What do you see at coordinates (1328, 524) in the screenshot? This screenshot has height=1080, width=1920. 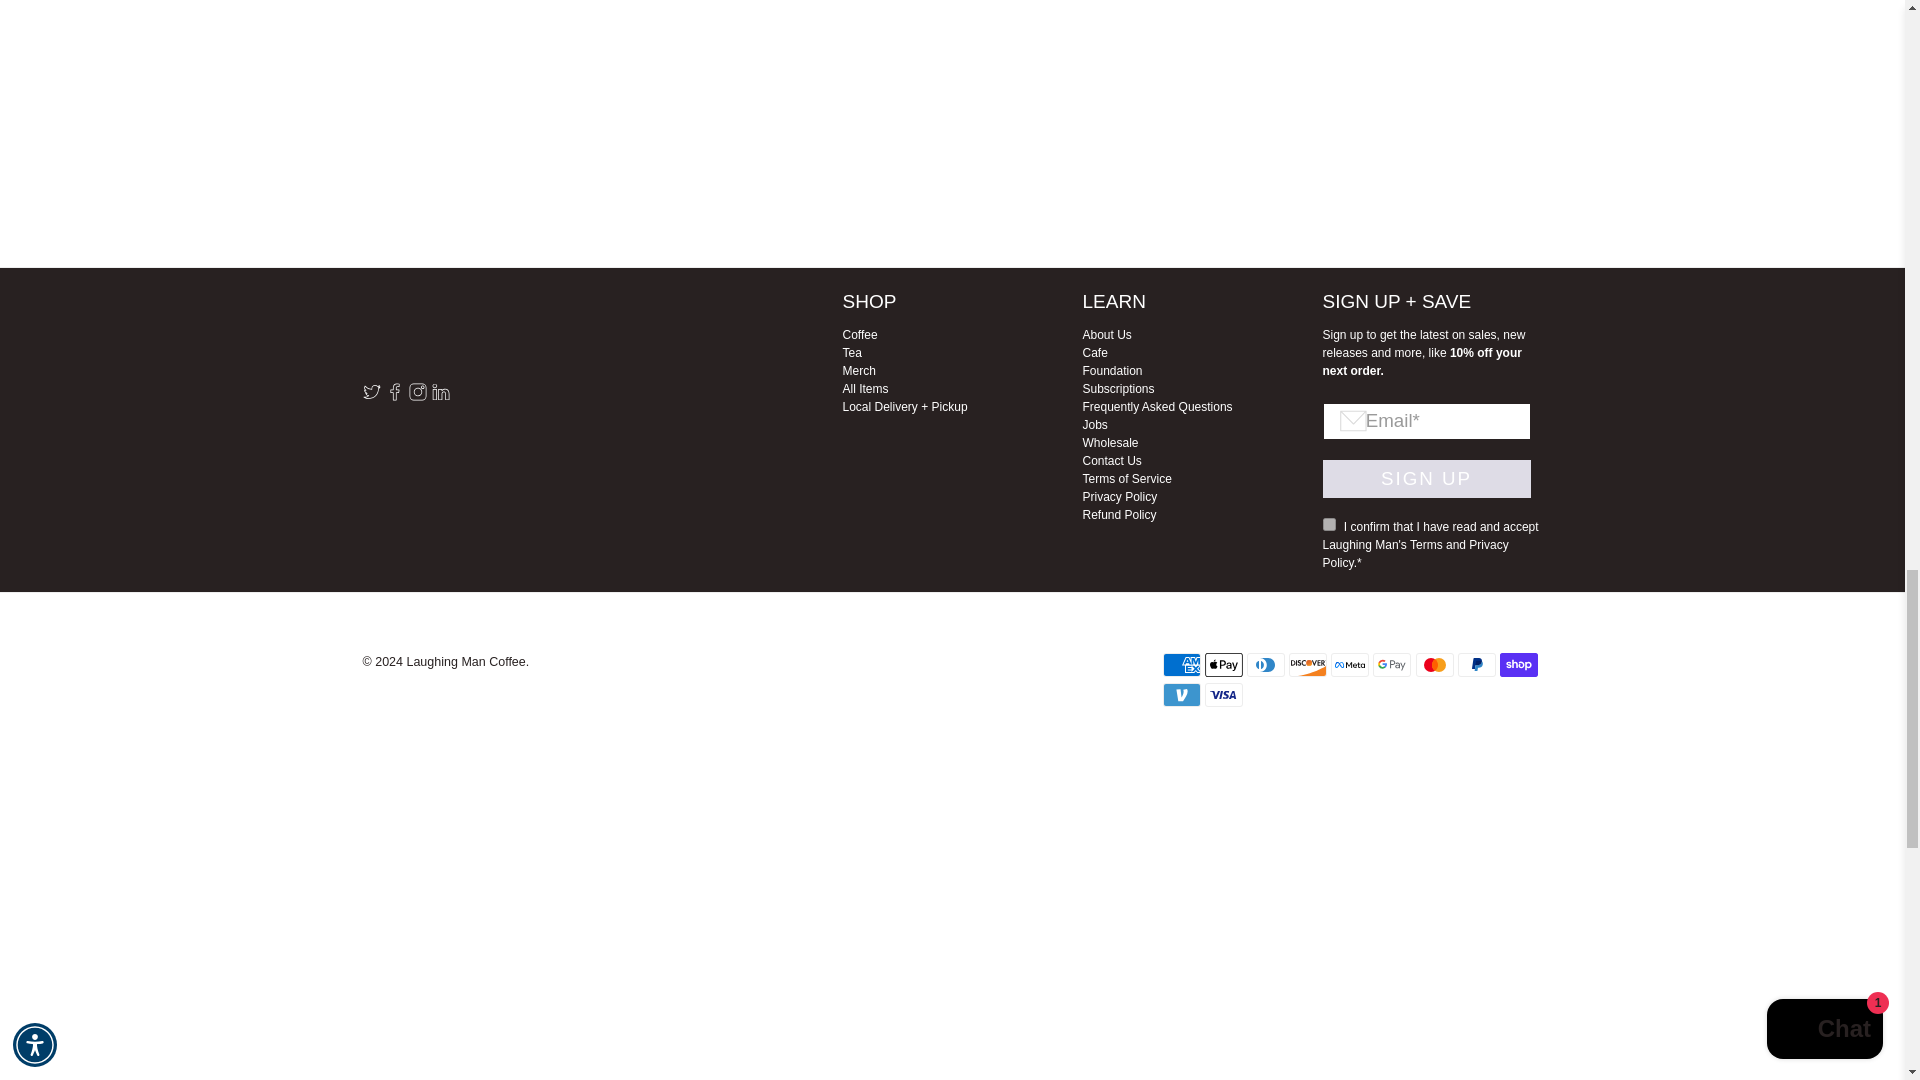 I see `on` at bounding box center [1328, 524].